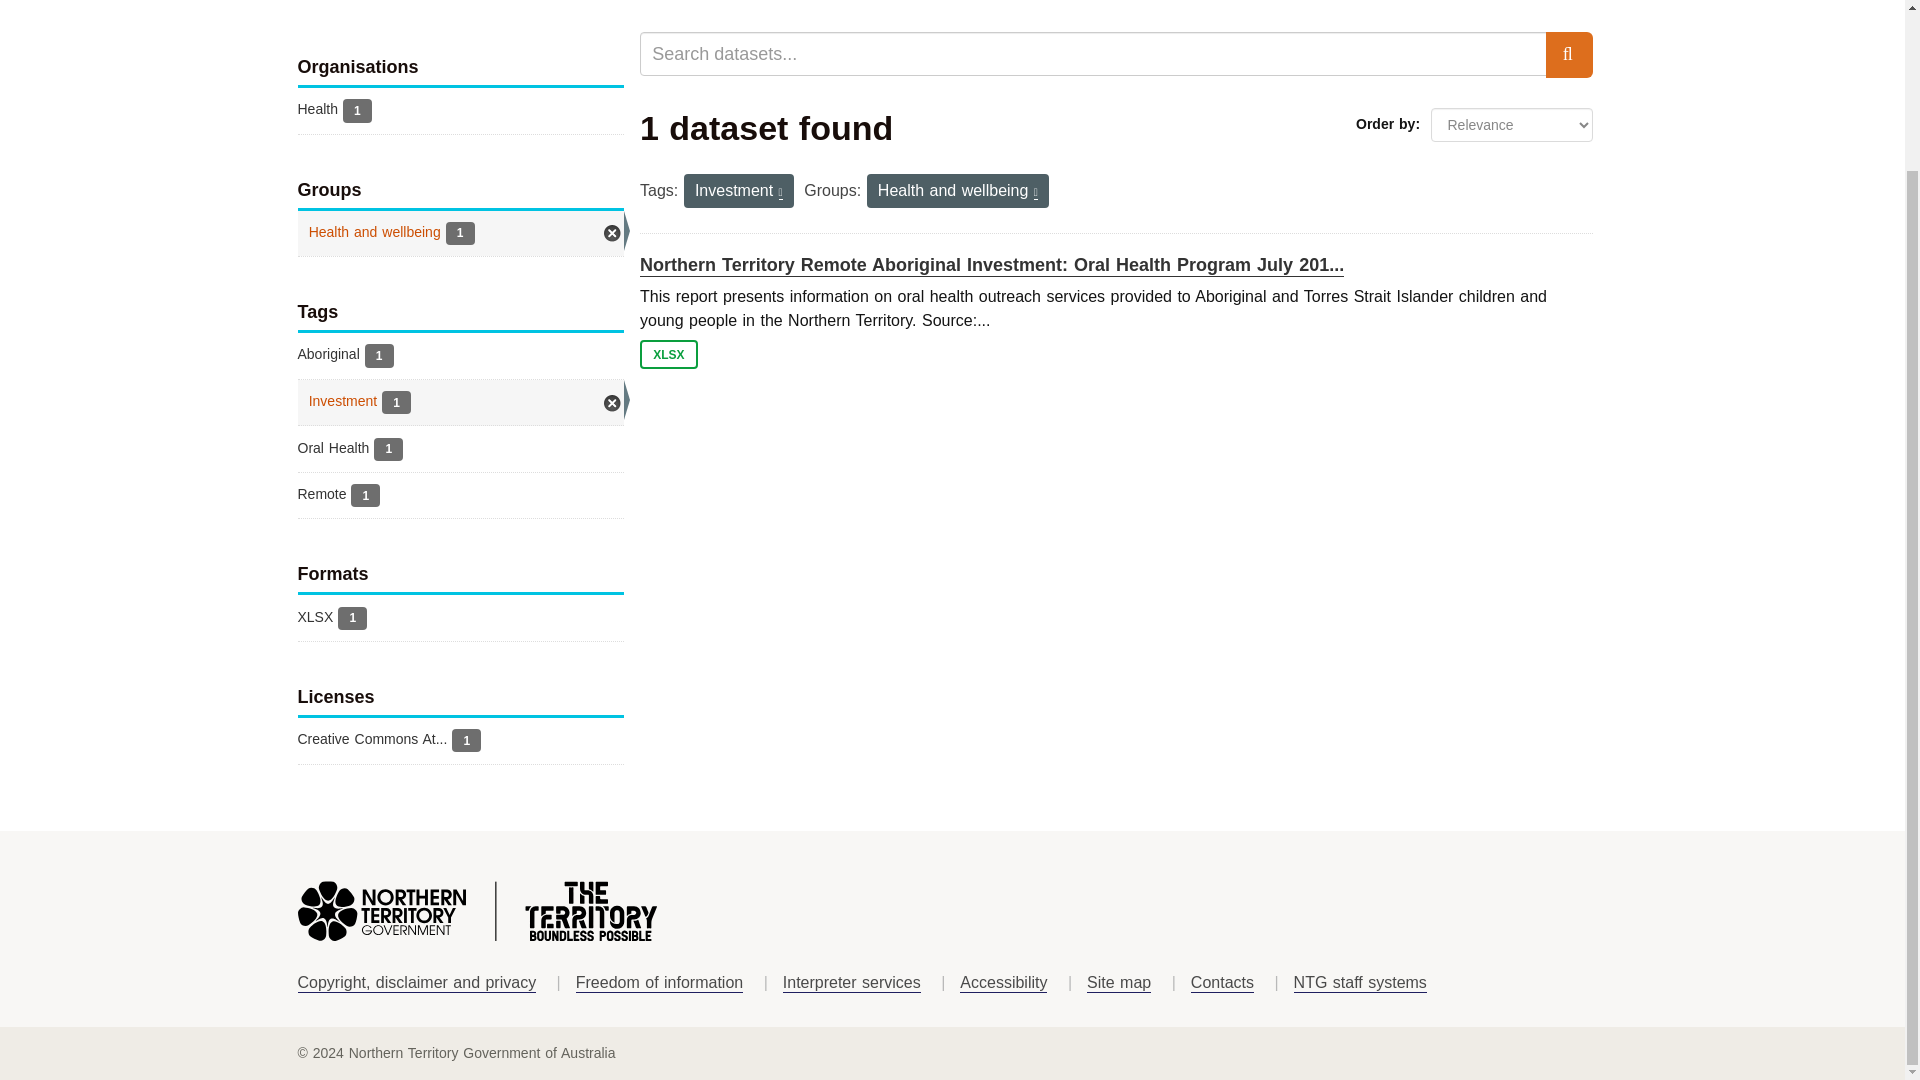 This screenshot has height=1080, width=1920. Describe the element at coordinates (1222, 983) in the screenshot. I see `Contacts` at that location.